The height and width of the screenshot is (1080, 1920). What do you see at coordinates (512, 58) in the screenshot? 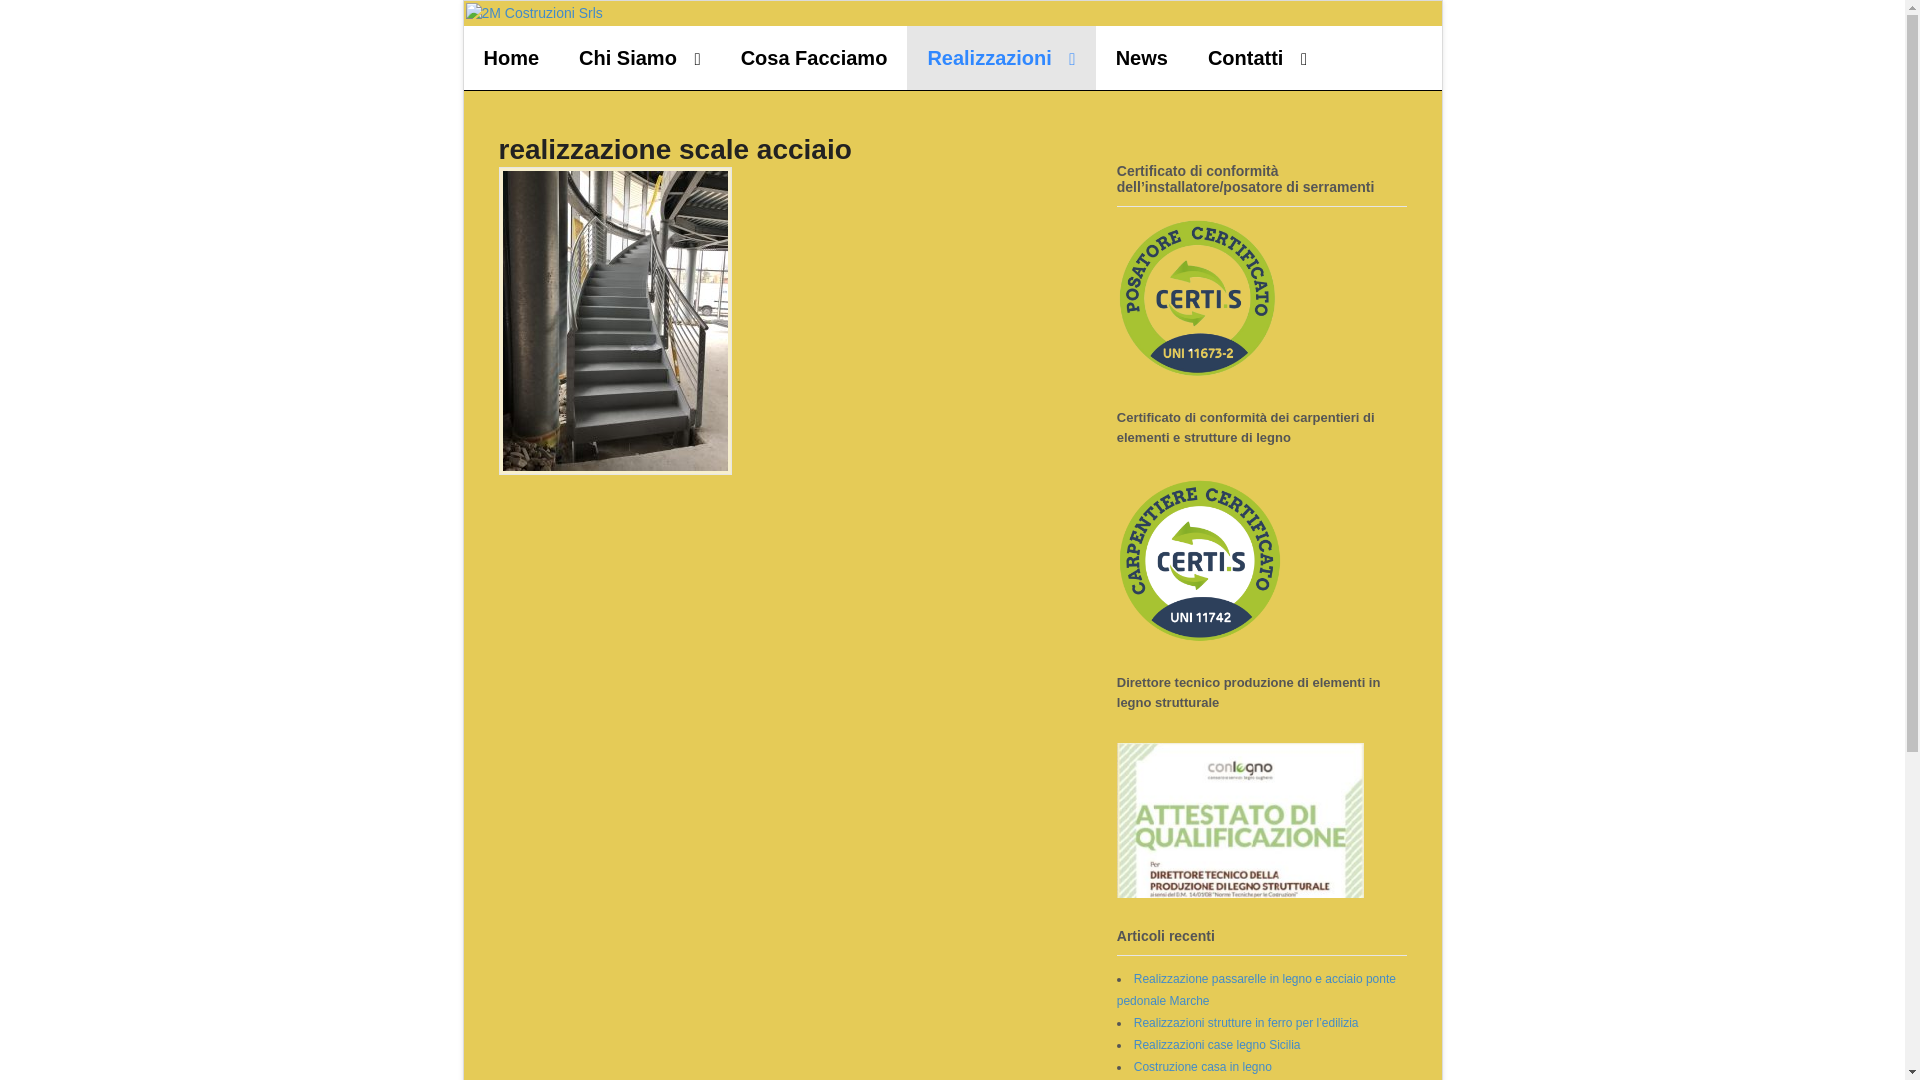
I see `Home` at bounding box center [512, 58].